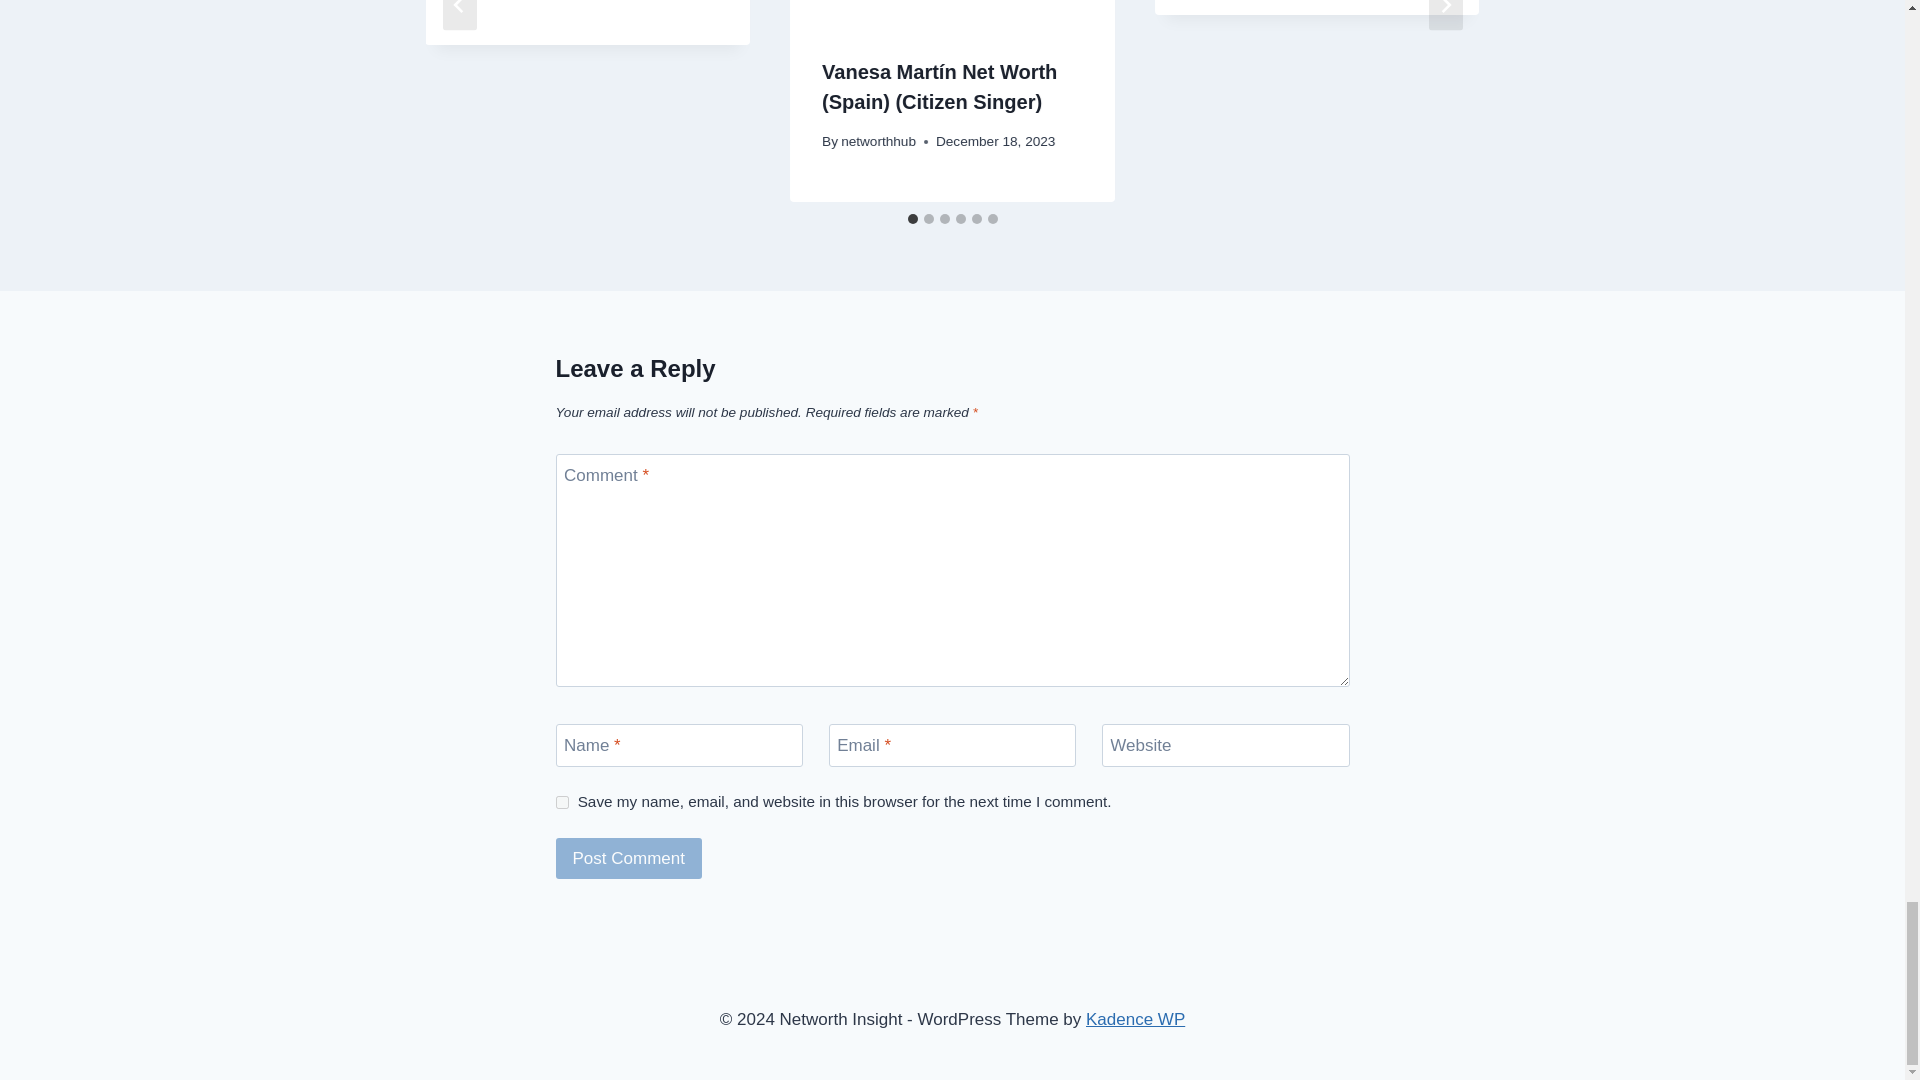 The image size is (1920, 1080). What do you see at coordinates (629, 858) in the screenshot?
I see `Post Comment` at bounding box center [629, 858].